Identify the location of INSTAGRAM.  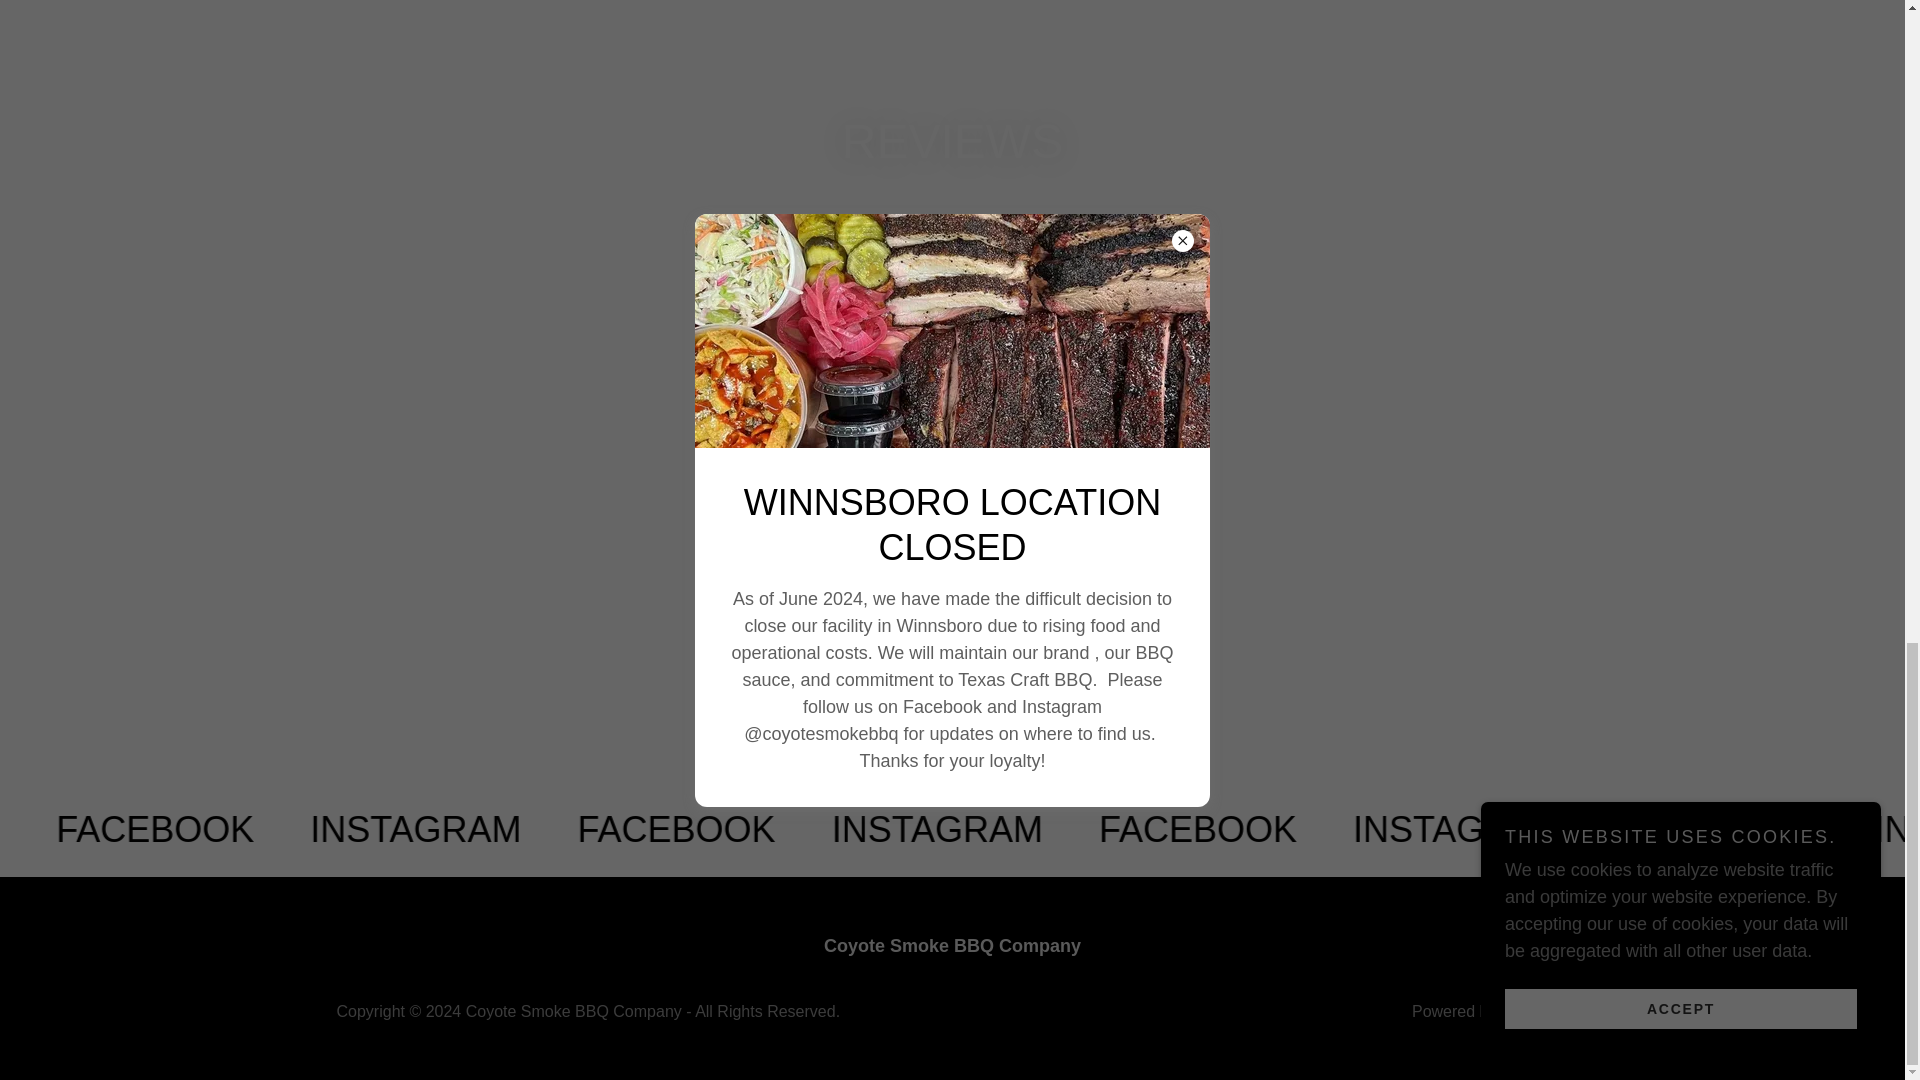
(1358, 829).